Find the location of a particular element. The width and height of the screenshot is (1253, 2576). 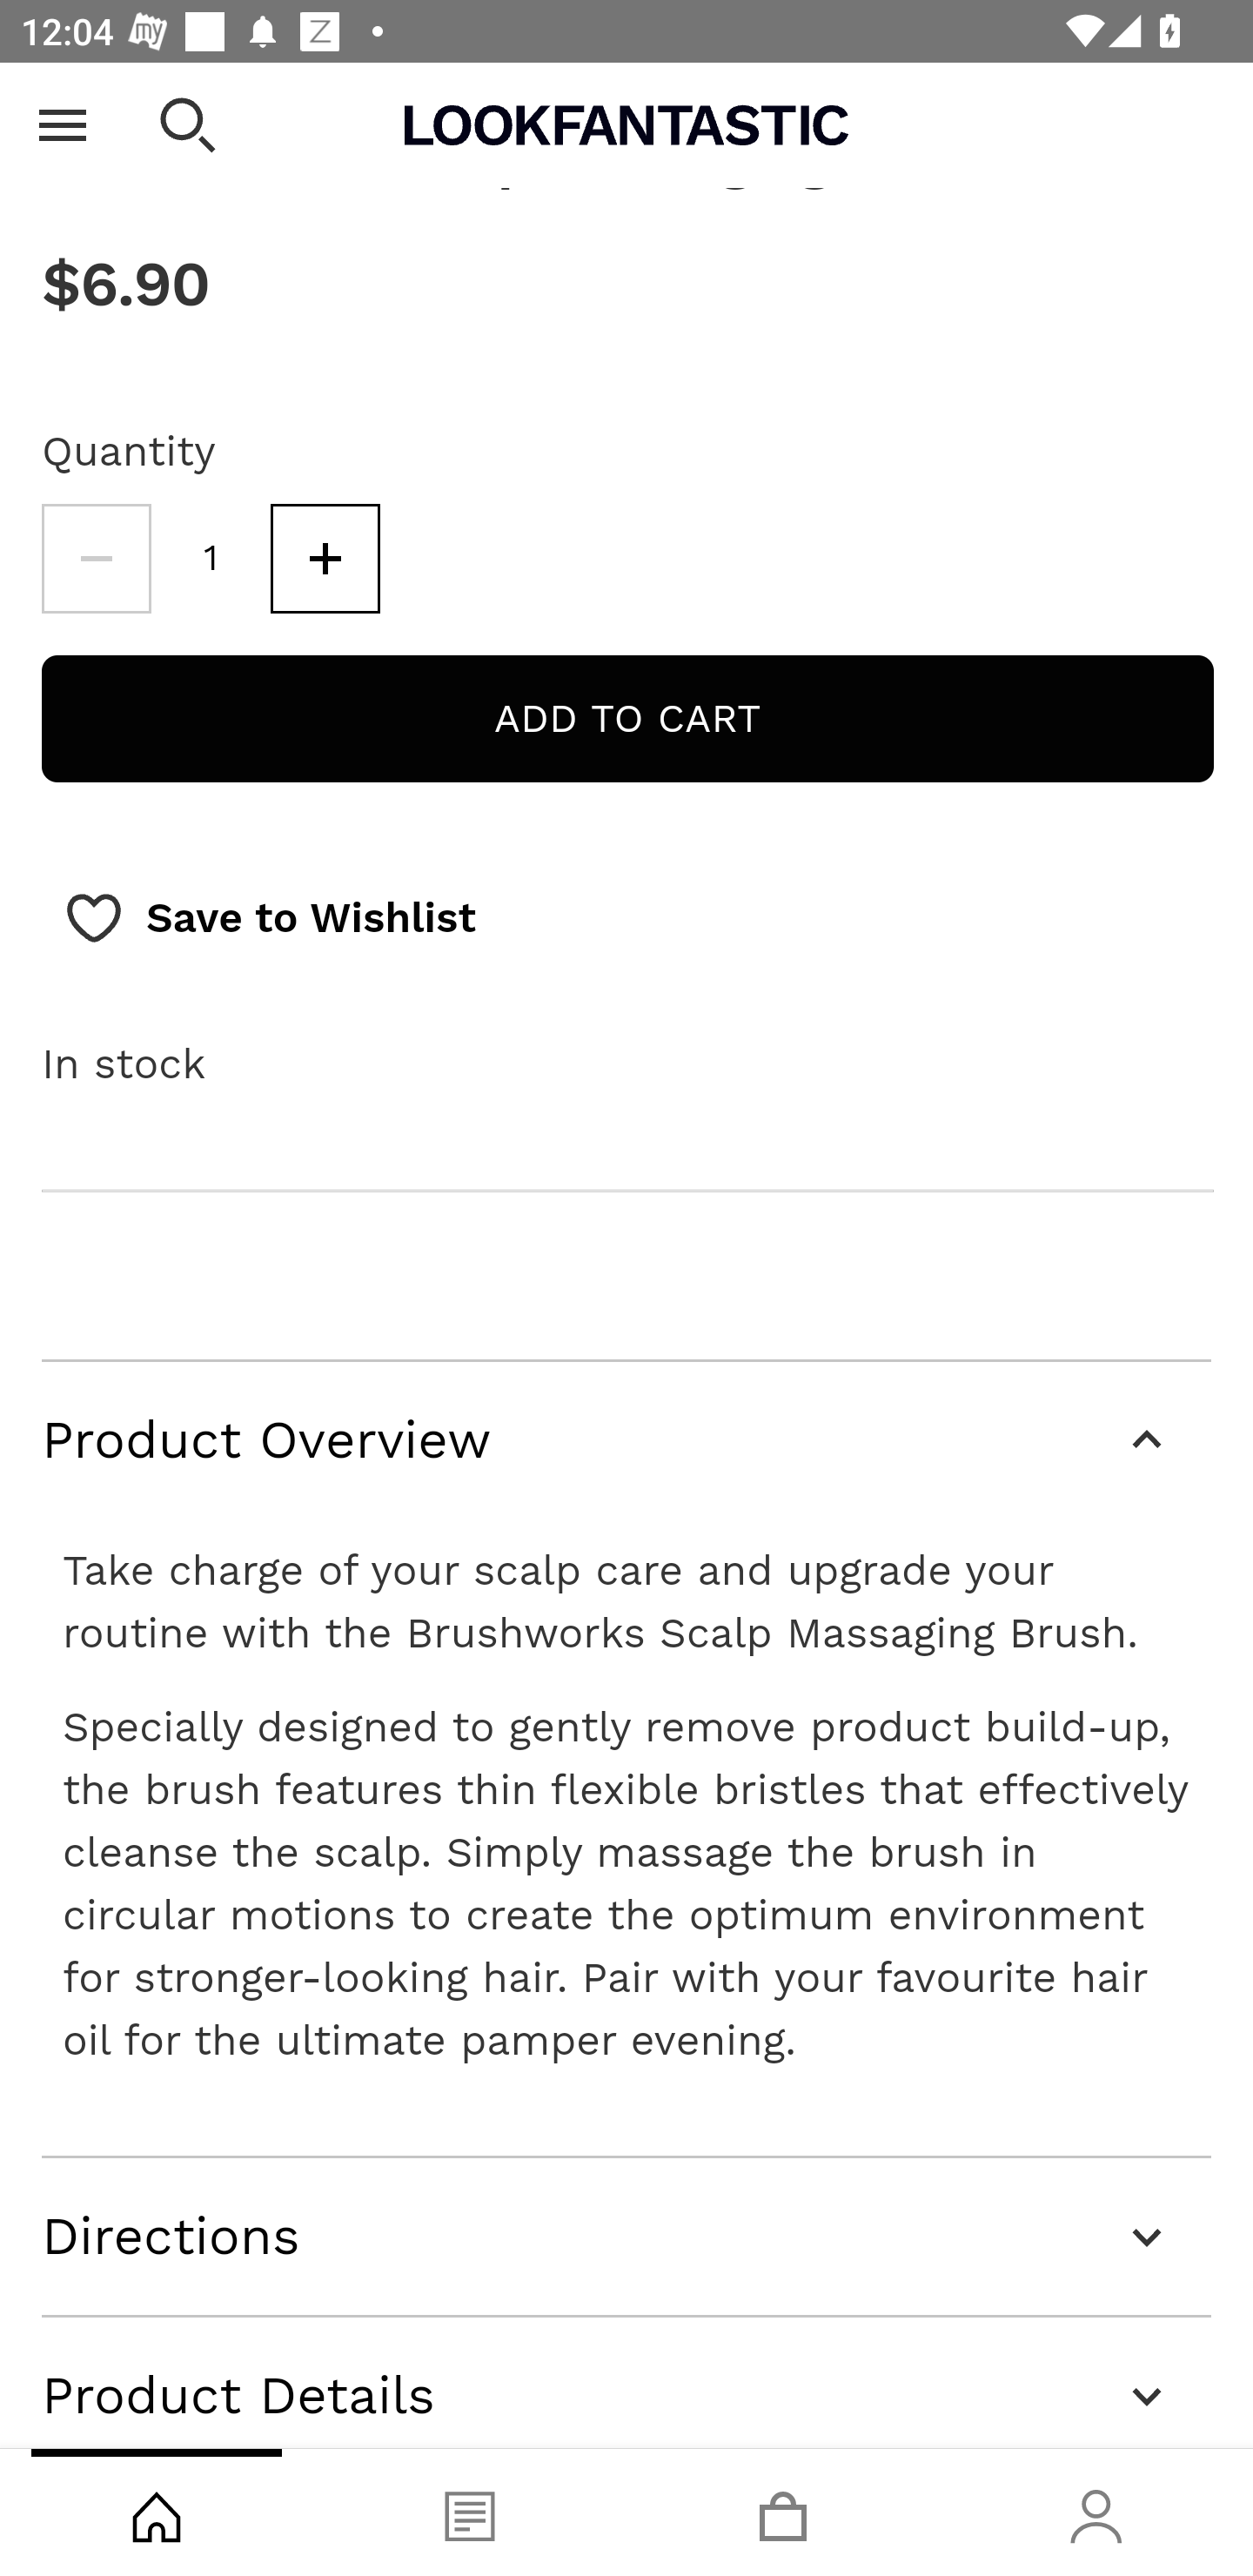

Basket, tab, 3 of 4 is located at coordinates (783, 2512).